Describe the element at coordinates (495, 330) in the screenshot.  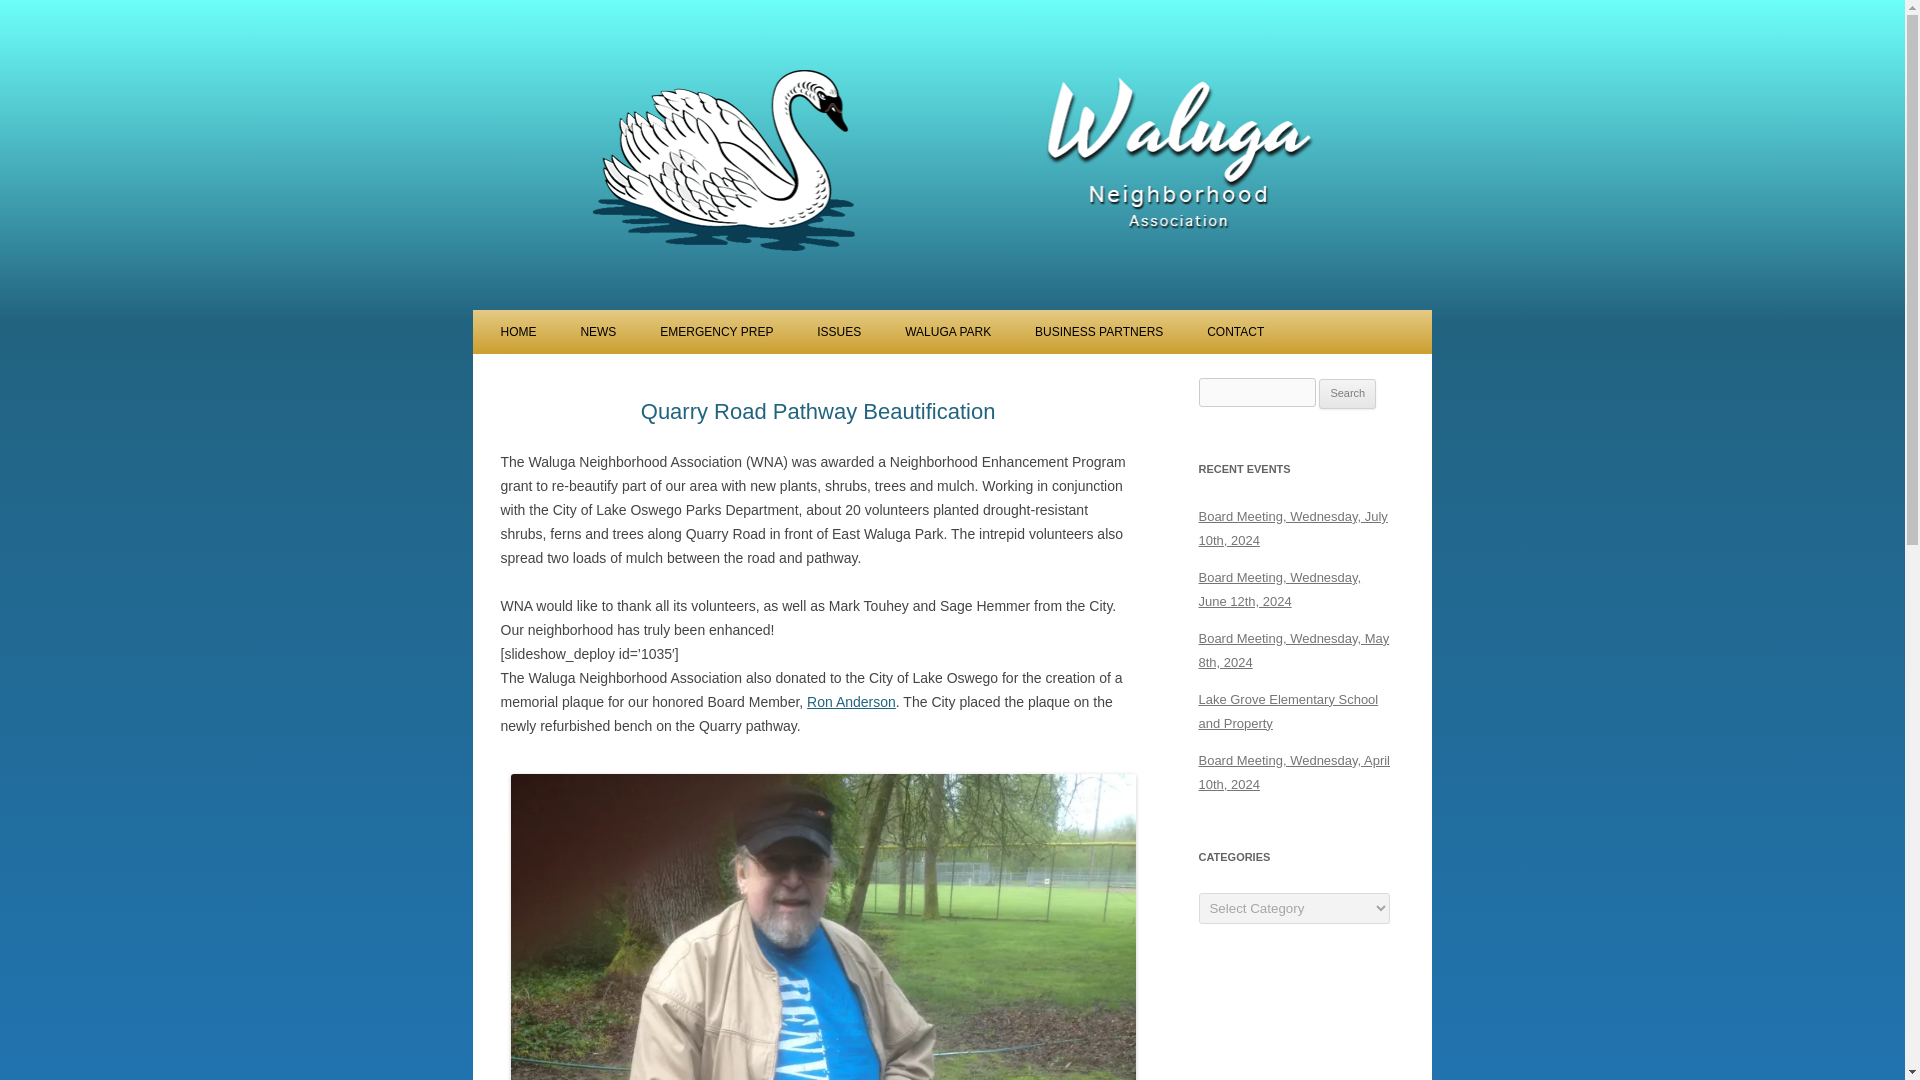
I see `Skip to content` at that location.